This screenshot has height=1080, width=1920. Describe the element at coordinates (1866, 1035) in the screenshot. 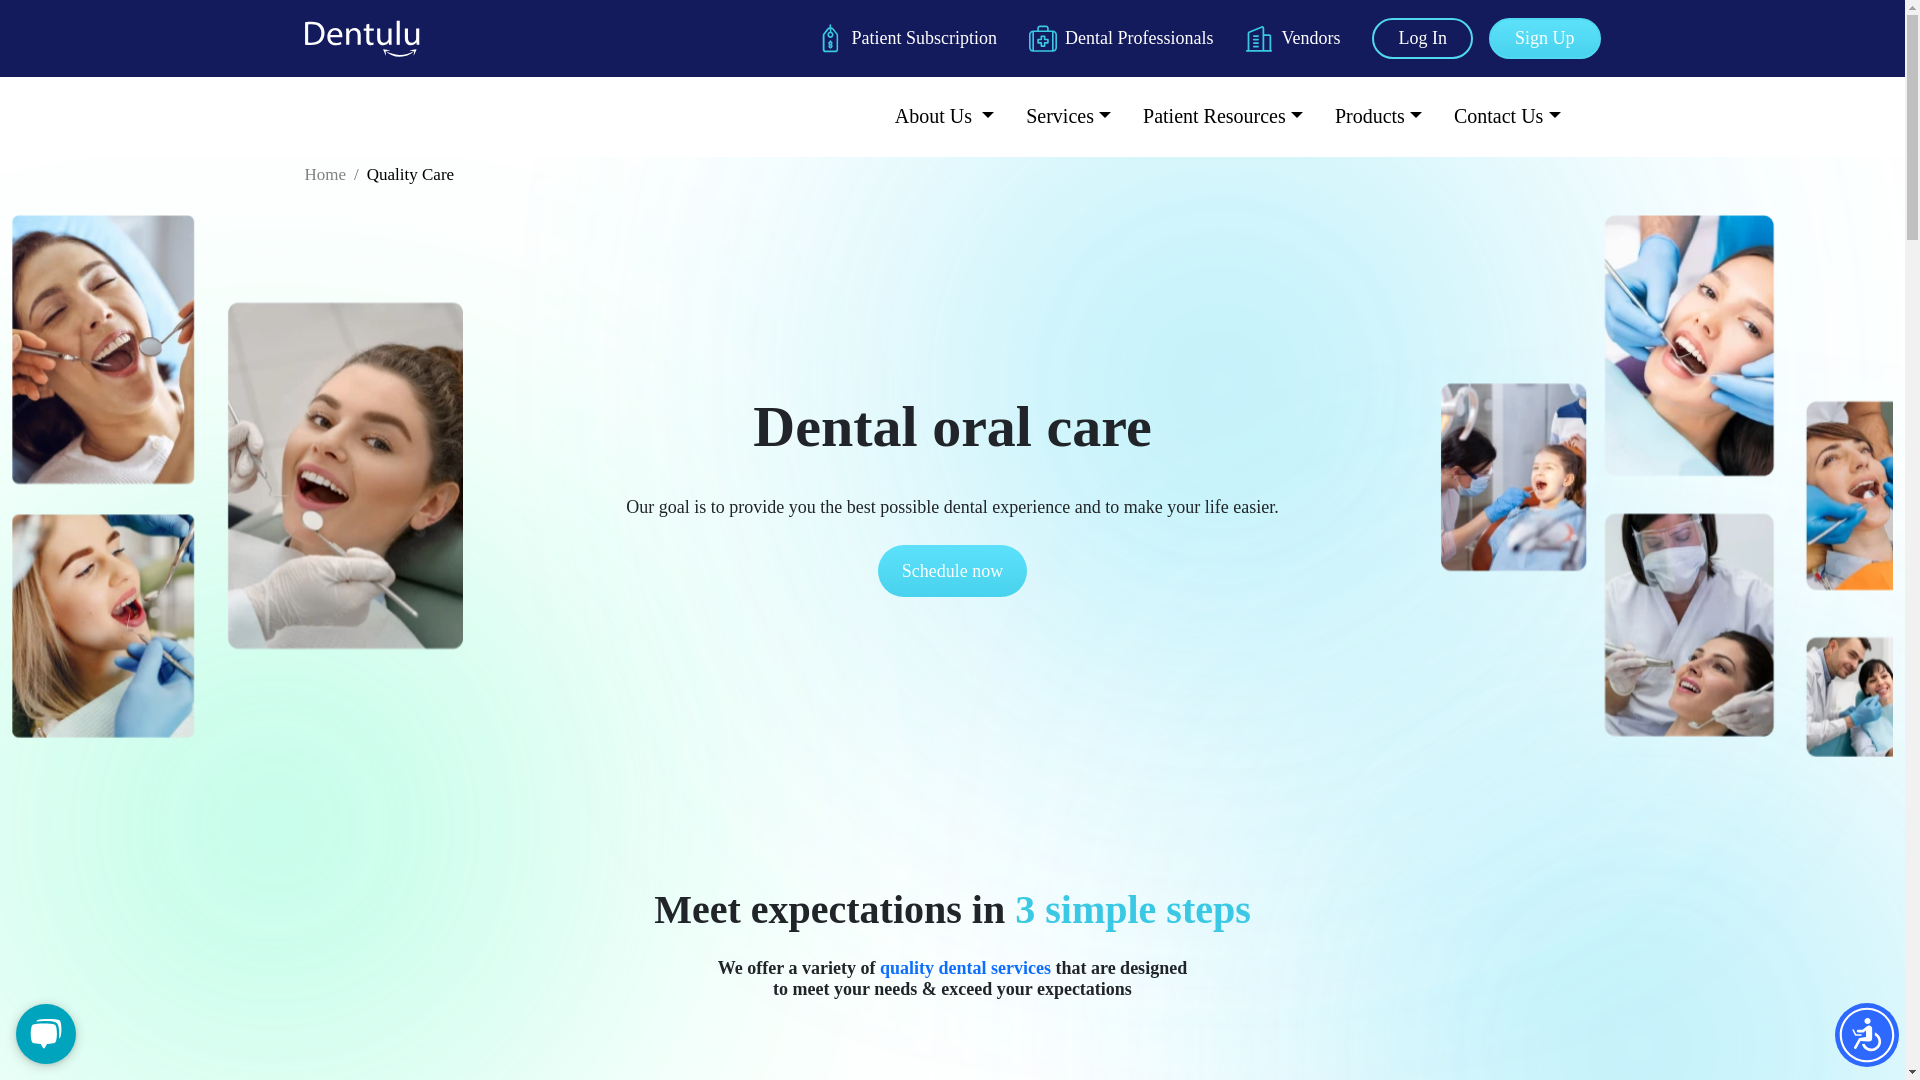

I see `Accessibility Menu` at that location.